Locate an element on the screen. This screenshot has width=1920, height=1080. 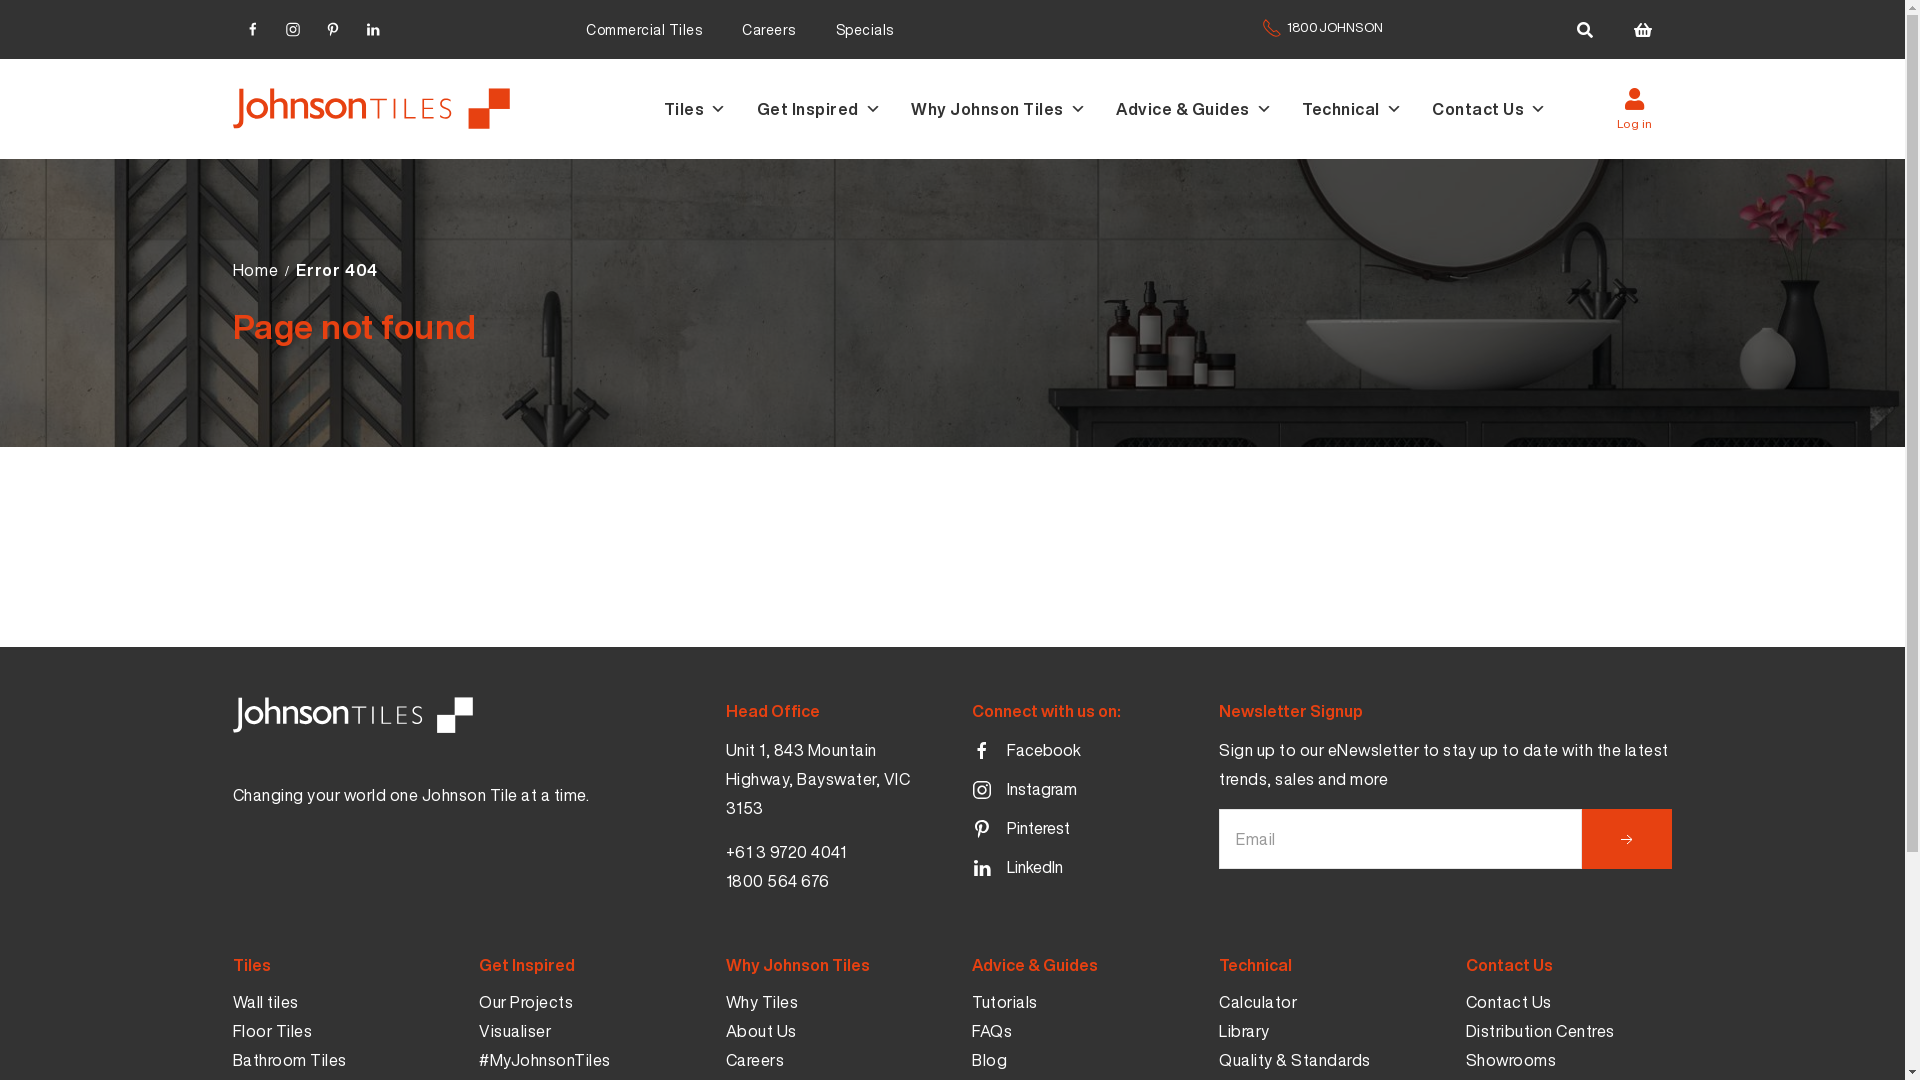
Wall tiles is located at coordinates (265, 1002).